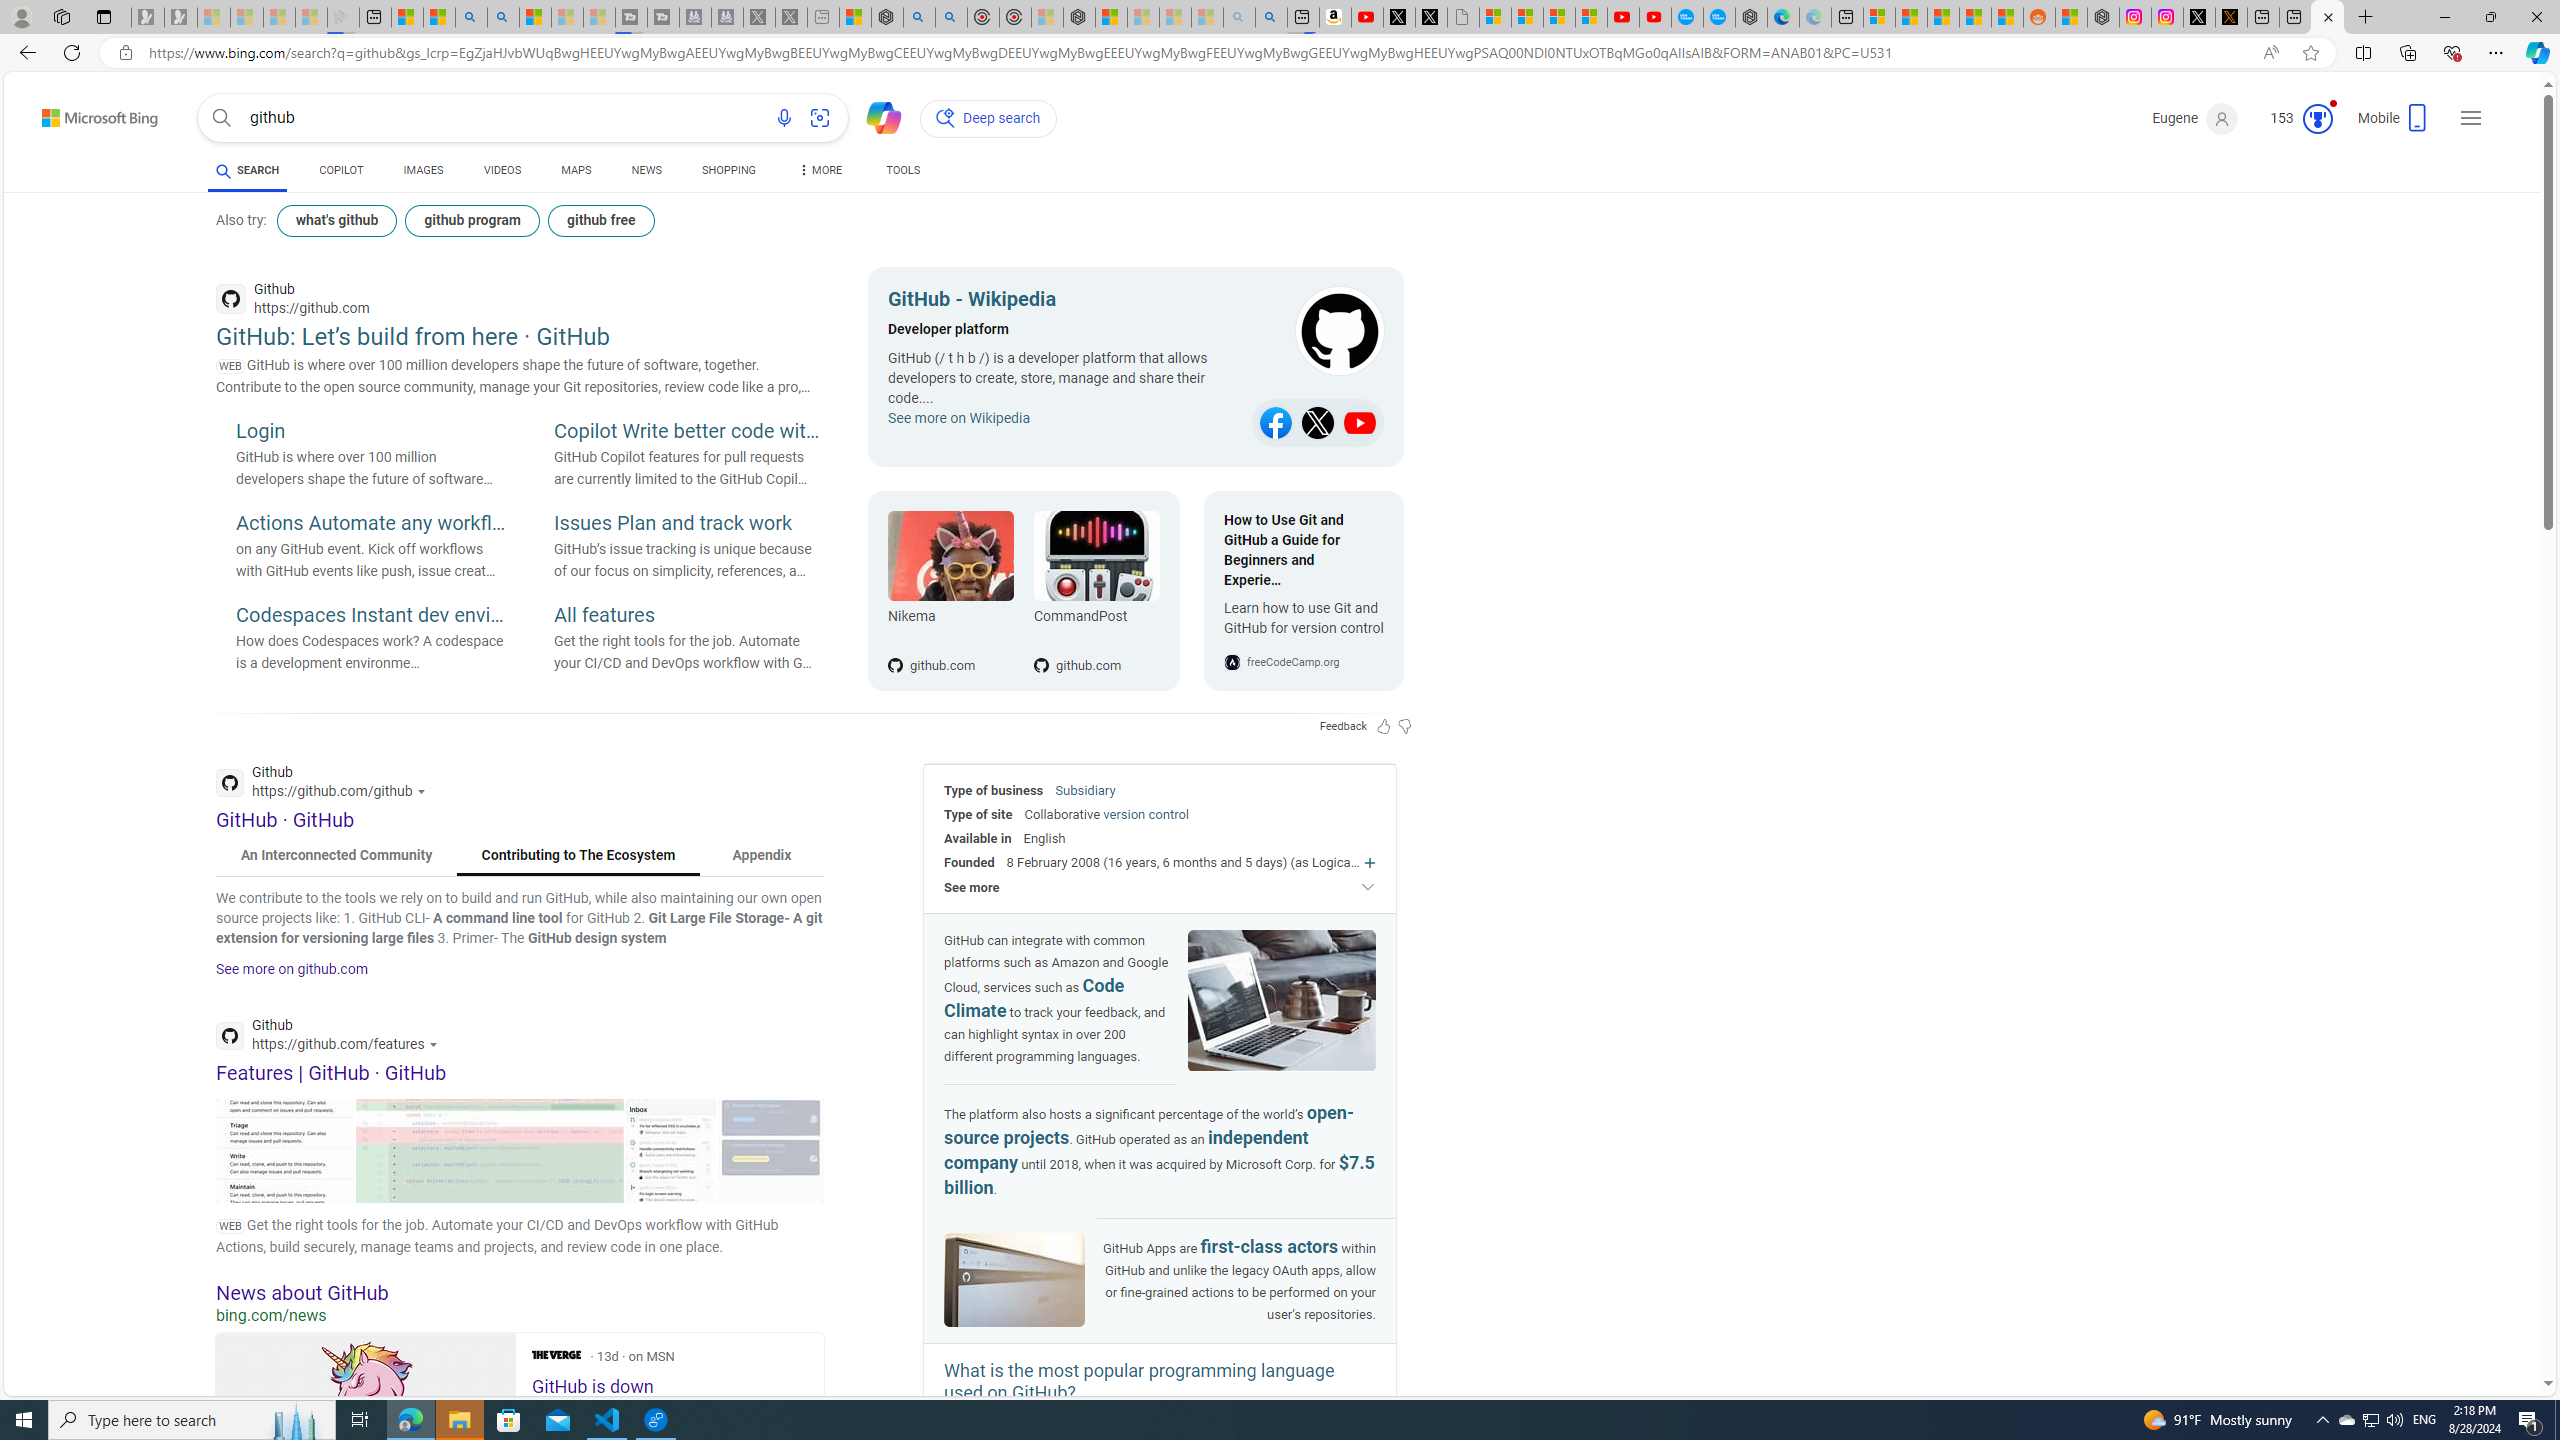  What do you see at coordinates (1270, 17) in the screenshot?
I see `Amazon Echo Dot PNG - Search Images` at bounding box center [1270, 17].